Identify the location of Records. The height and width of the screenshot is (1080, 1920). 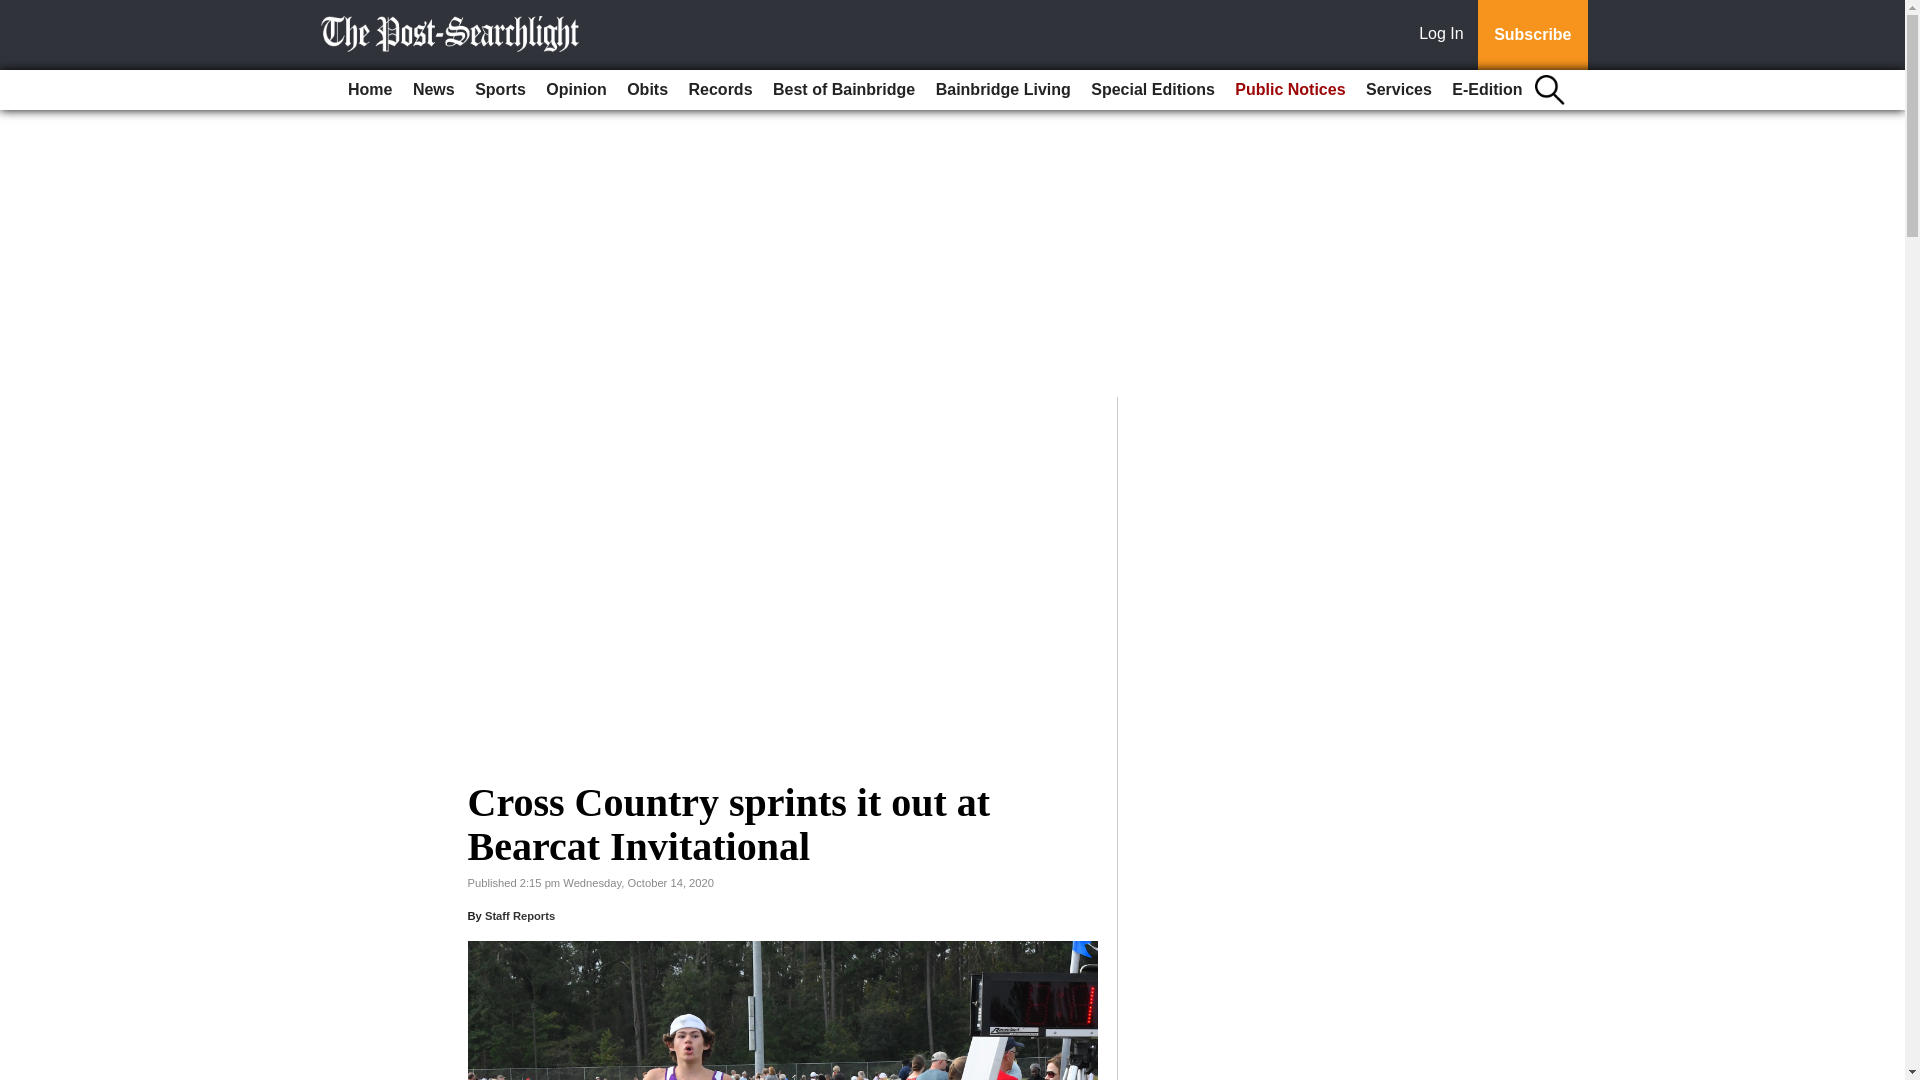
(720, 90).